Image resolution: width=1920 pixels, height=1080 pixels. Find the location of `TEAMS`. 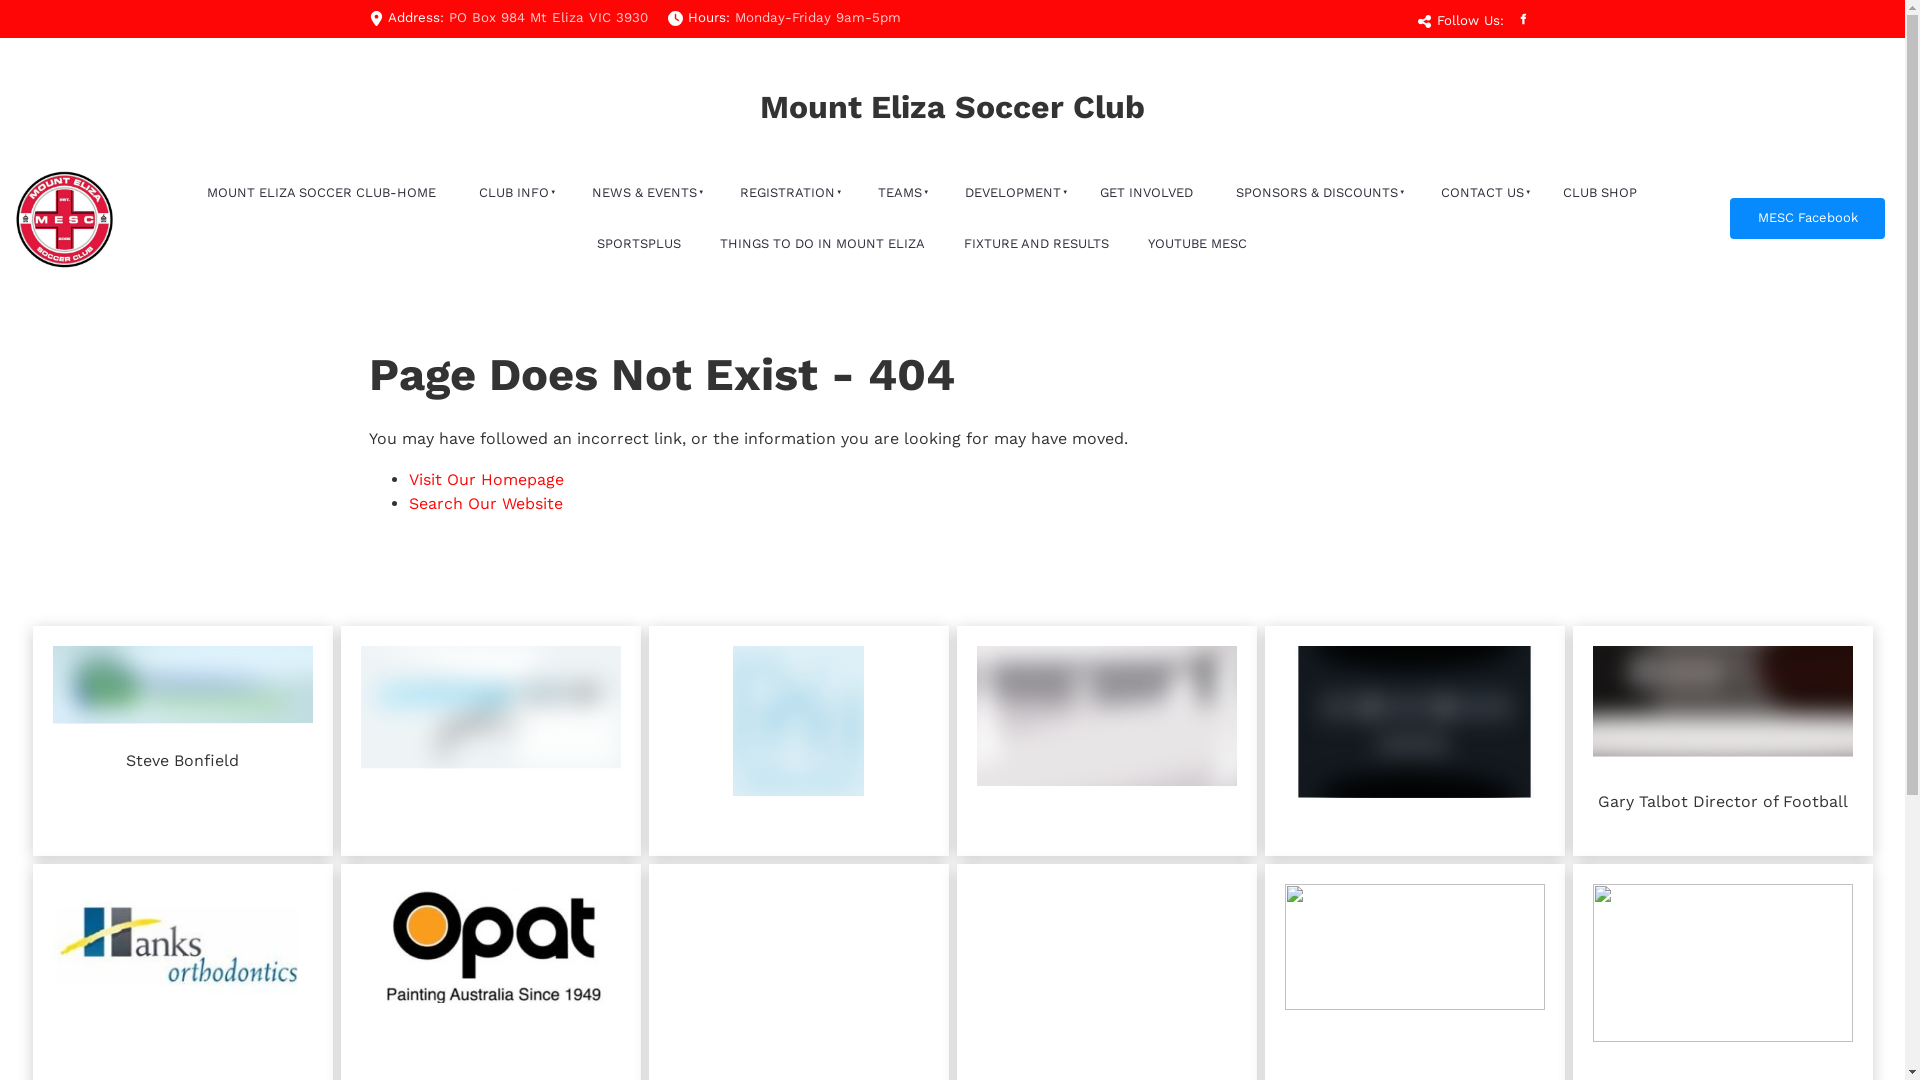

TEAMS is located at coordinates (898, 194).